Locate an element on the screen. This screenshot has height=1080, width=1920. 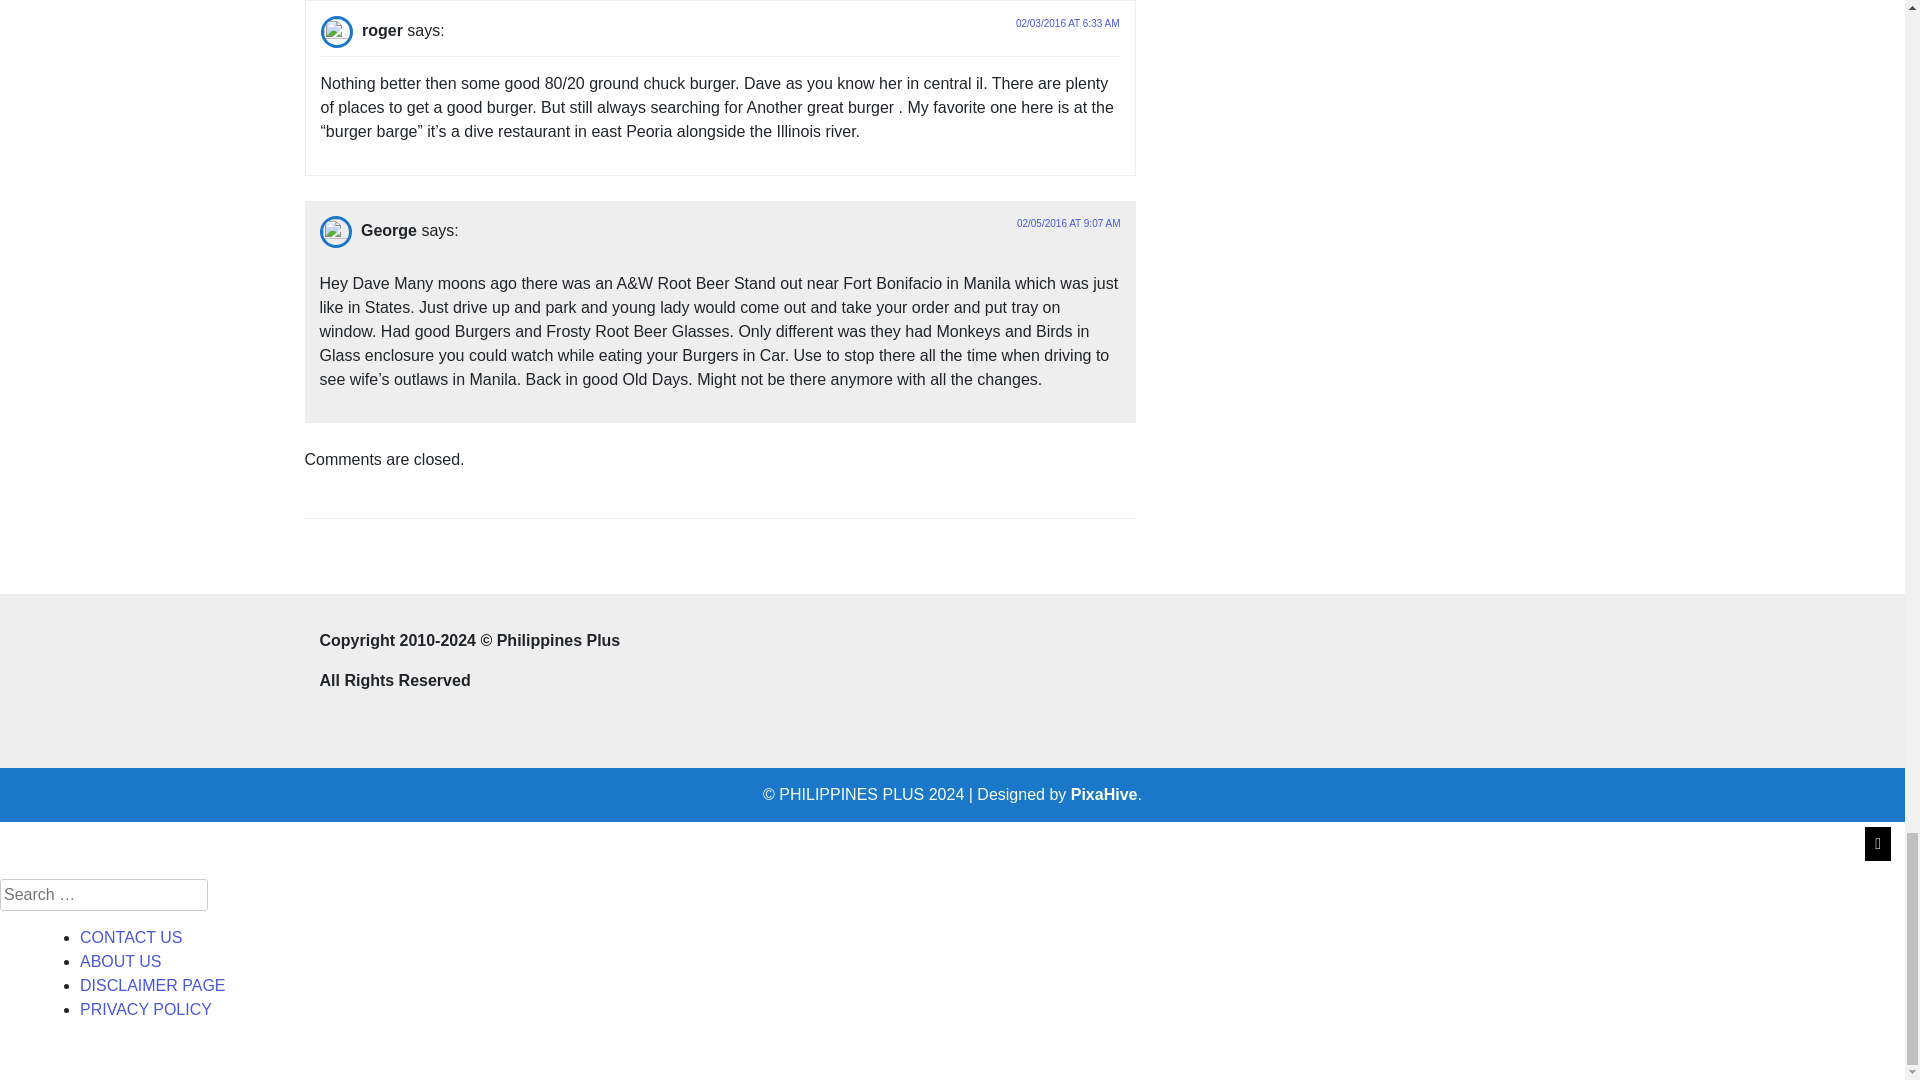
PixaHive is located at coordinates (1104, 794).